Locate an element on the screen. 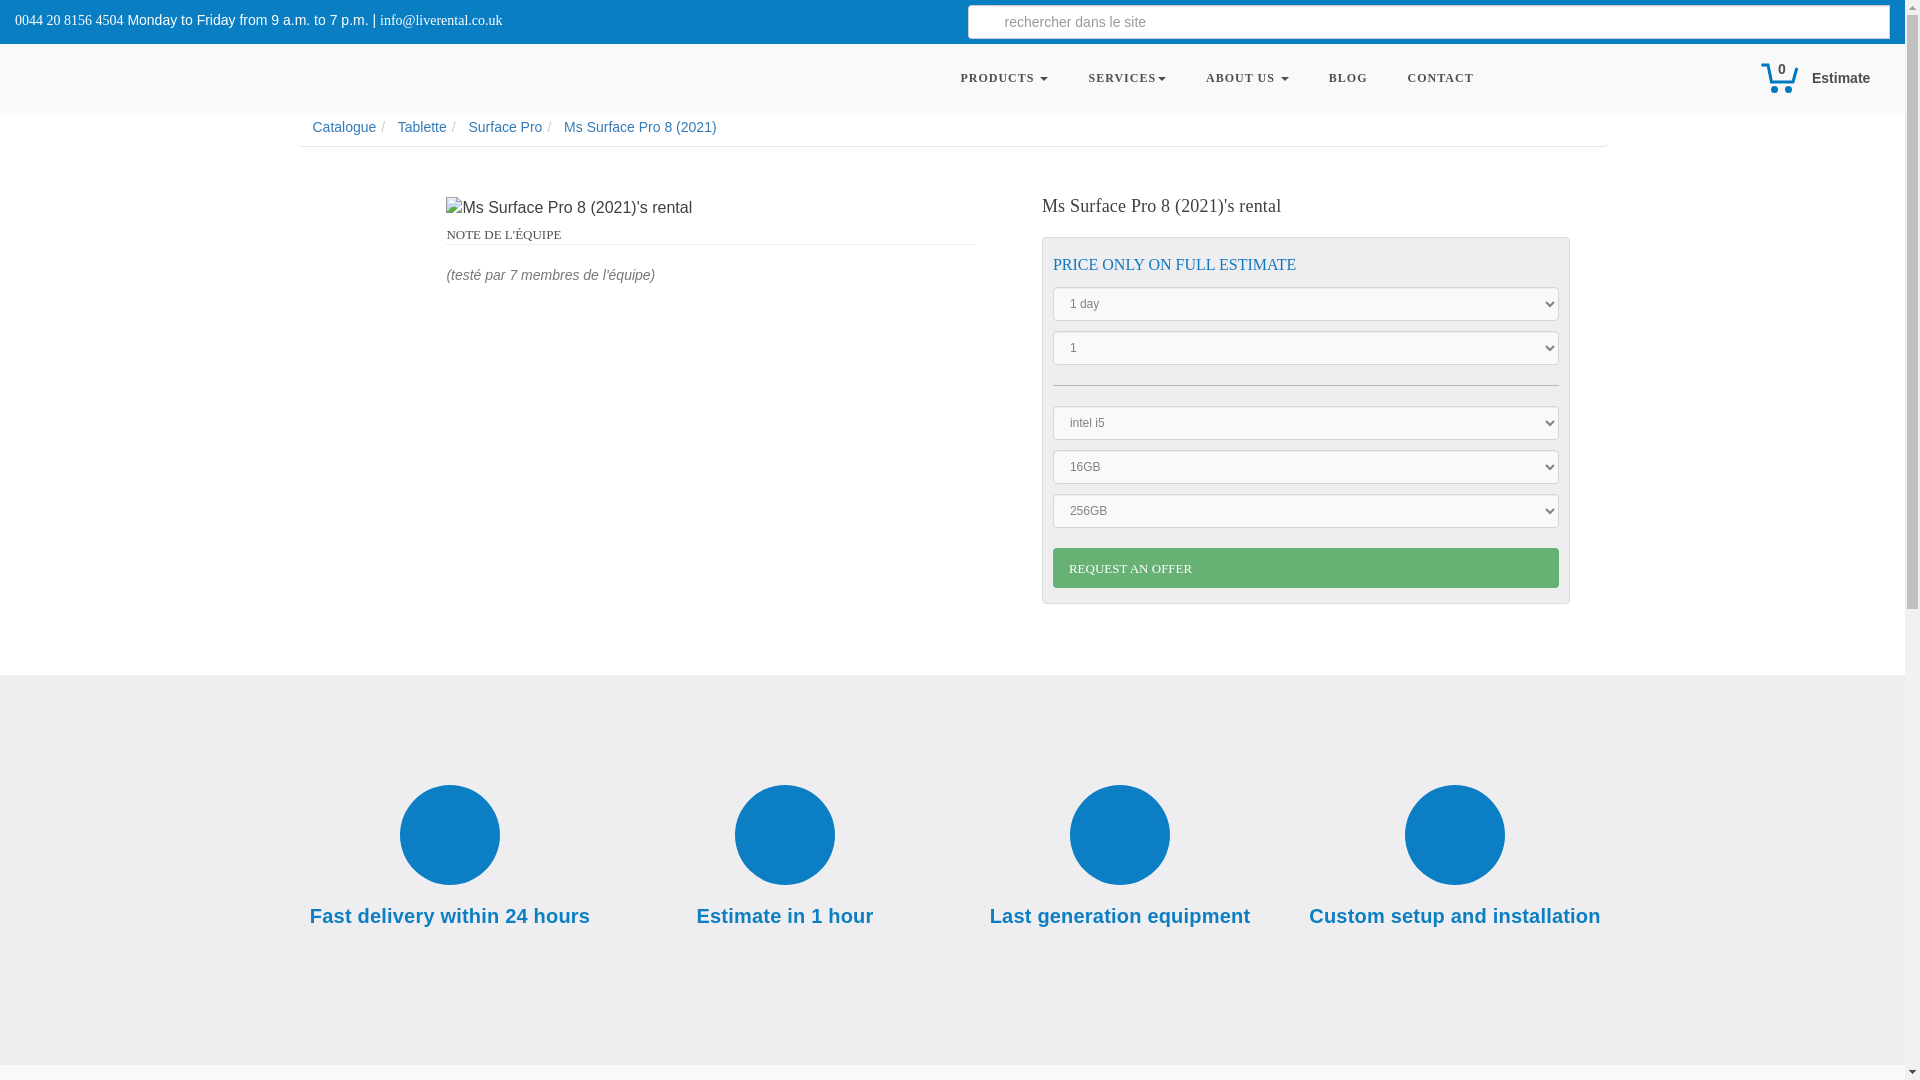 Image resolution: width=1920 pixels, height=1080 pixels. PRODUCTS is located at coordinates (1004, 78).